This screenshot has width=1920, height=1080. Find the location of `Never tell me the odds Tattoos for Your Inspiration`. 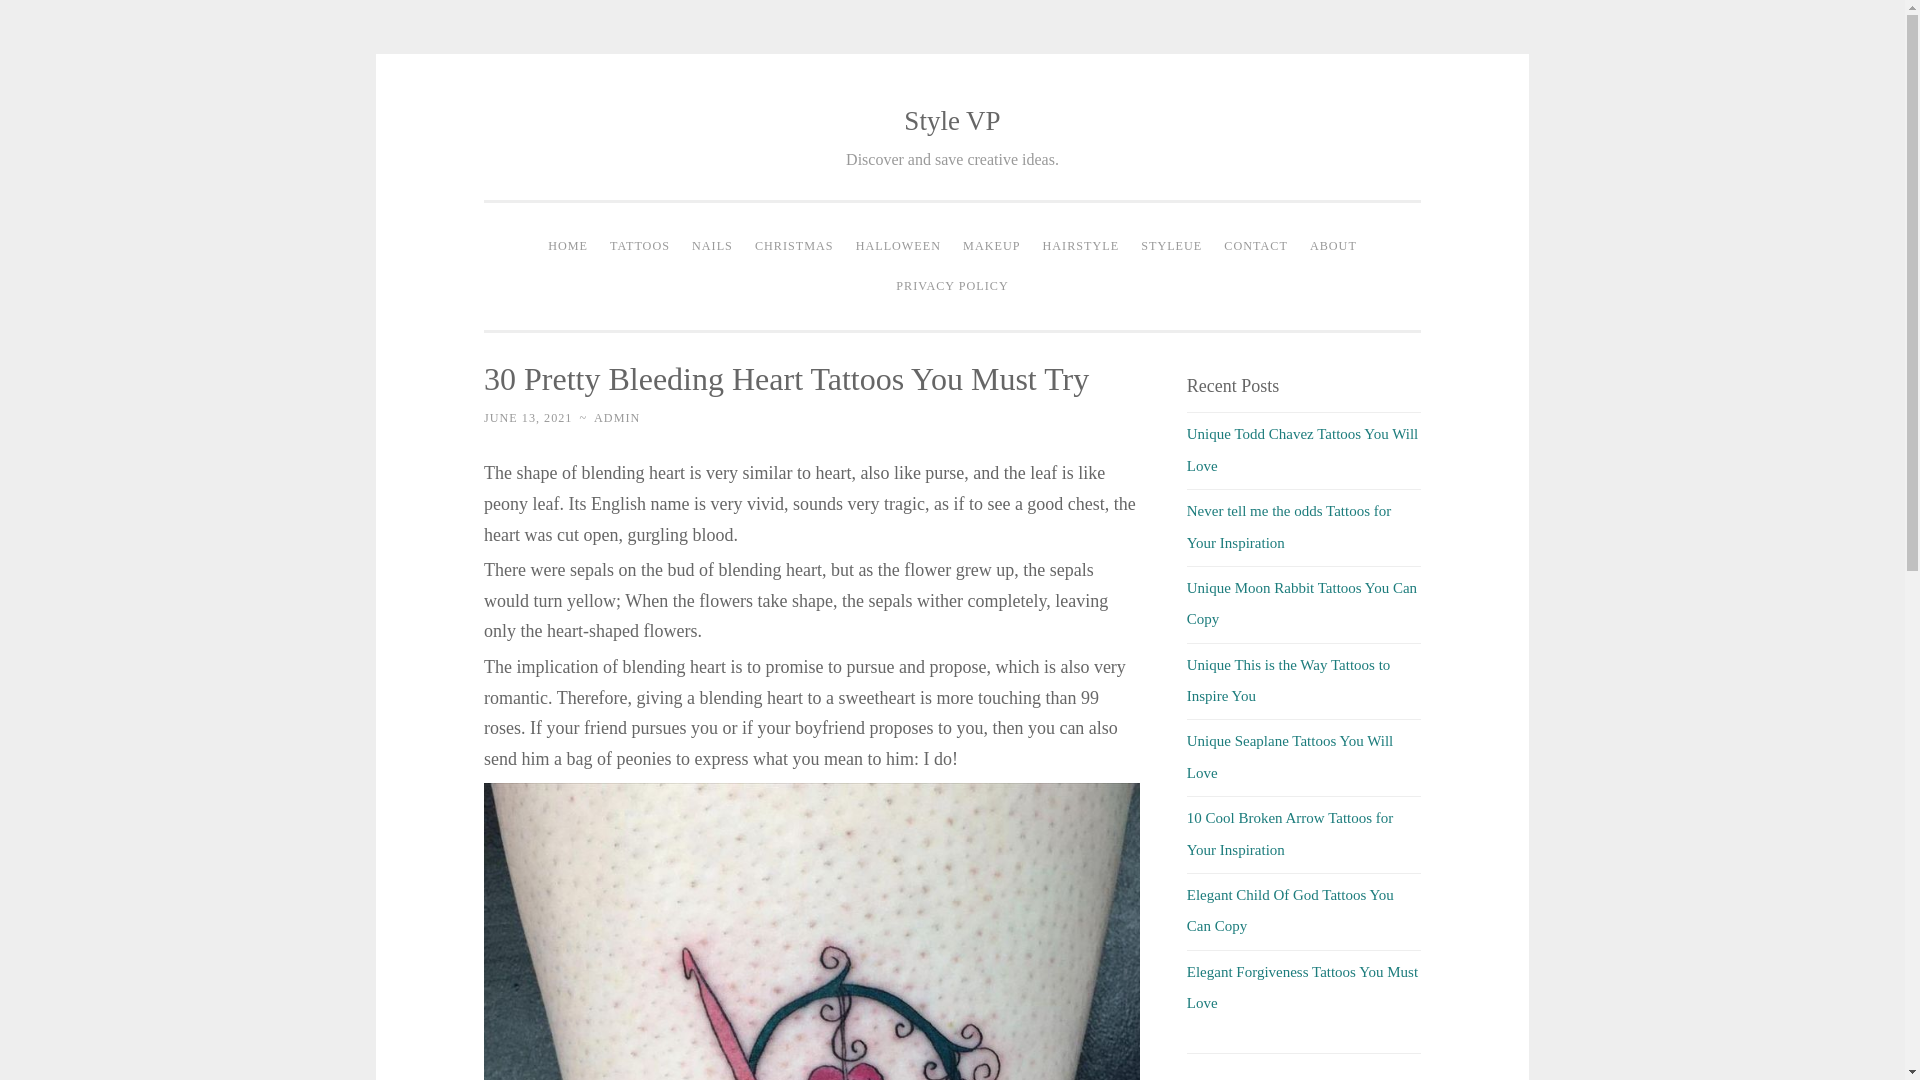

Never tell me the odds Tattoos for Your Inspiration is located at coordinates (1288, 526).